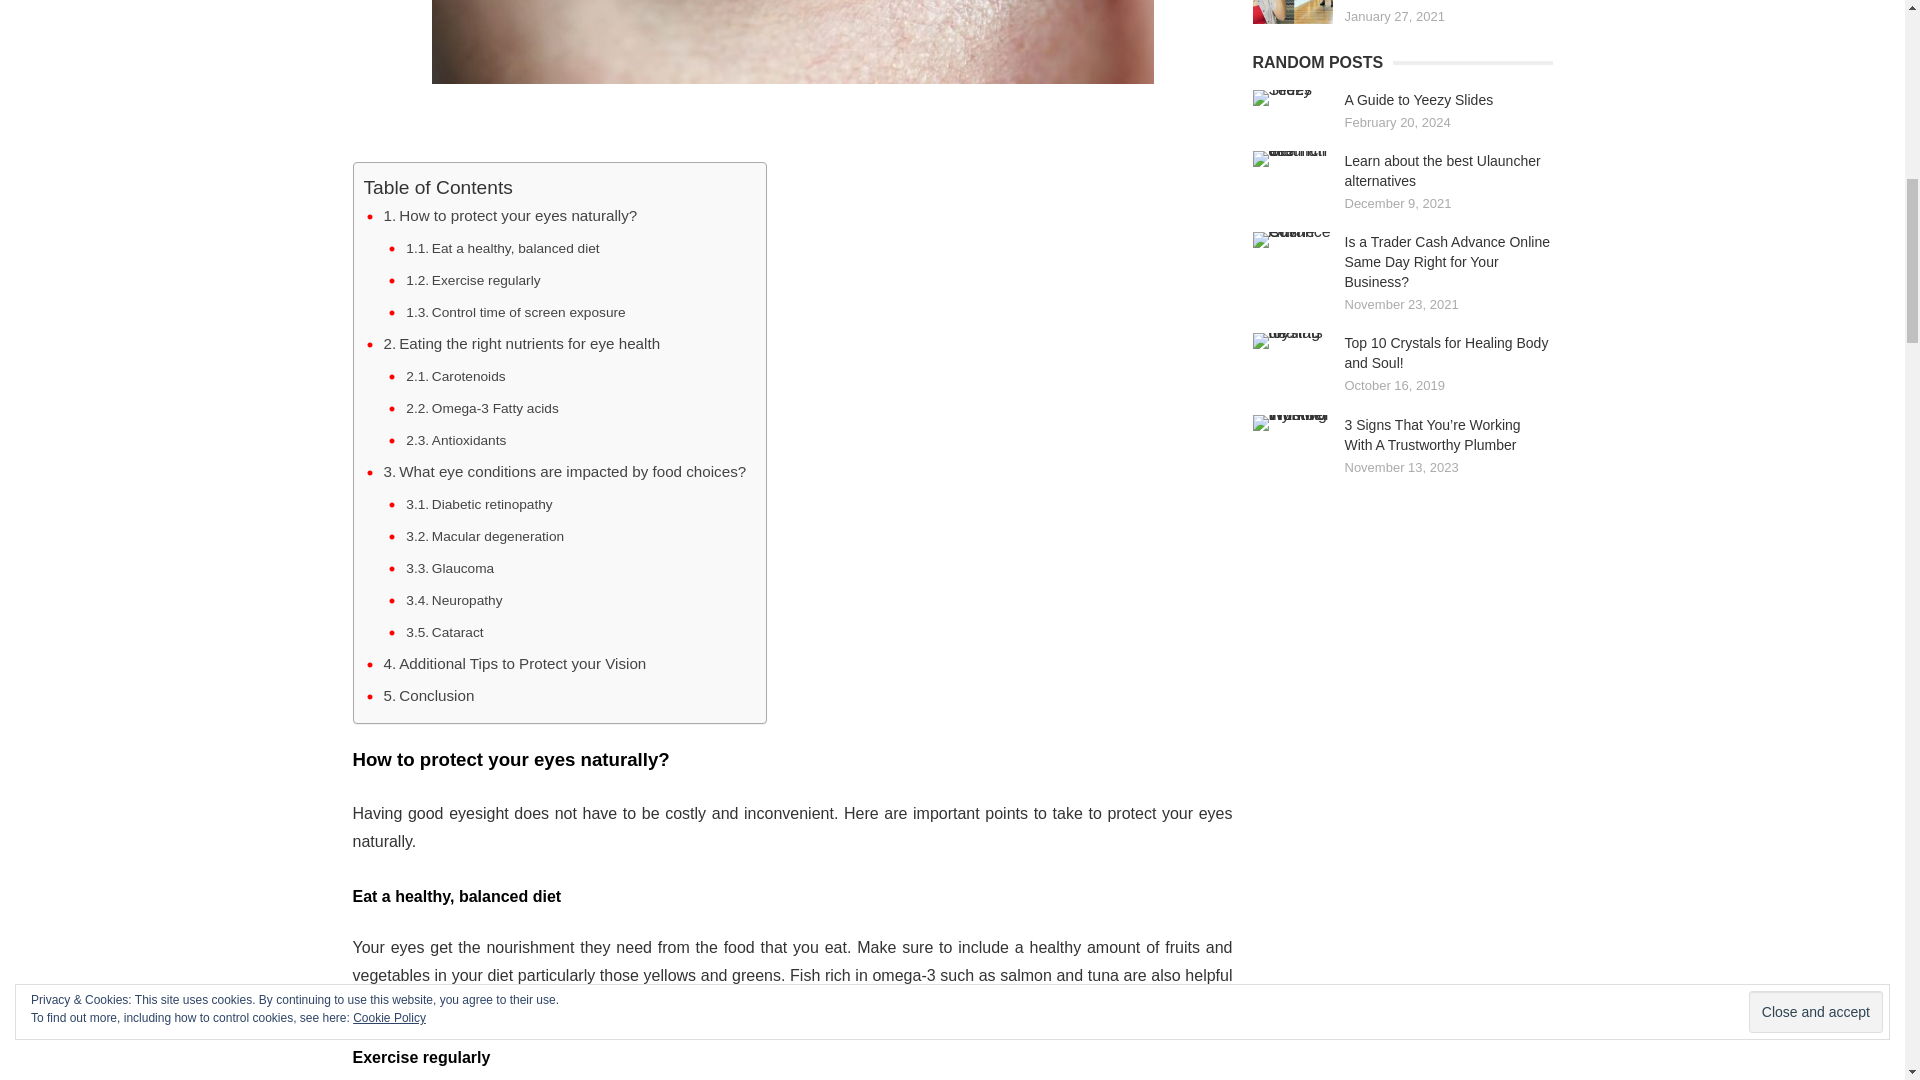 Image resolution: width=1920 pixels, height=1080 pixels. I want to click on Diabetic retinopathy, so click(478, 504).